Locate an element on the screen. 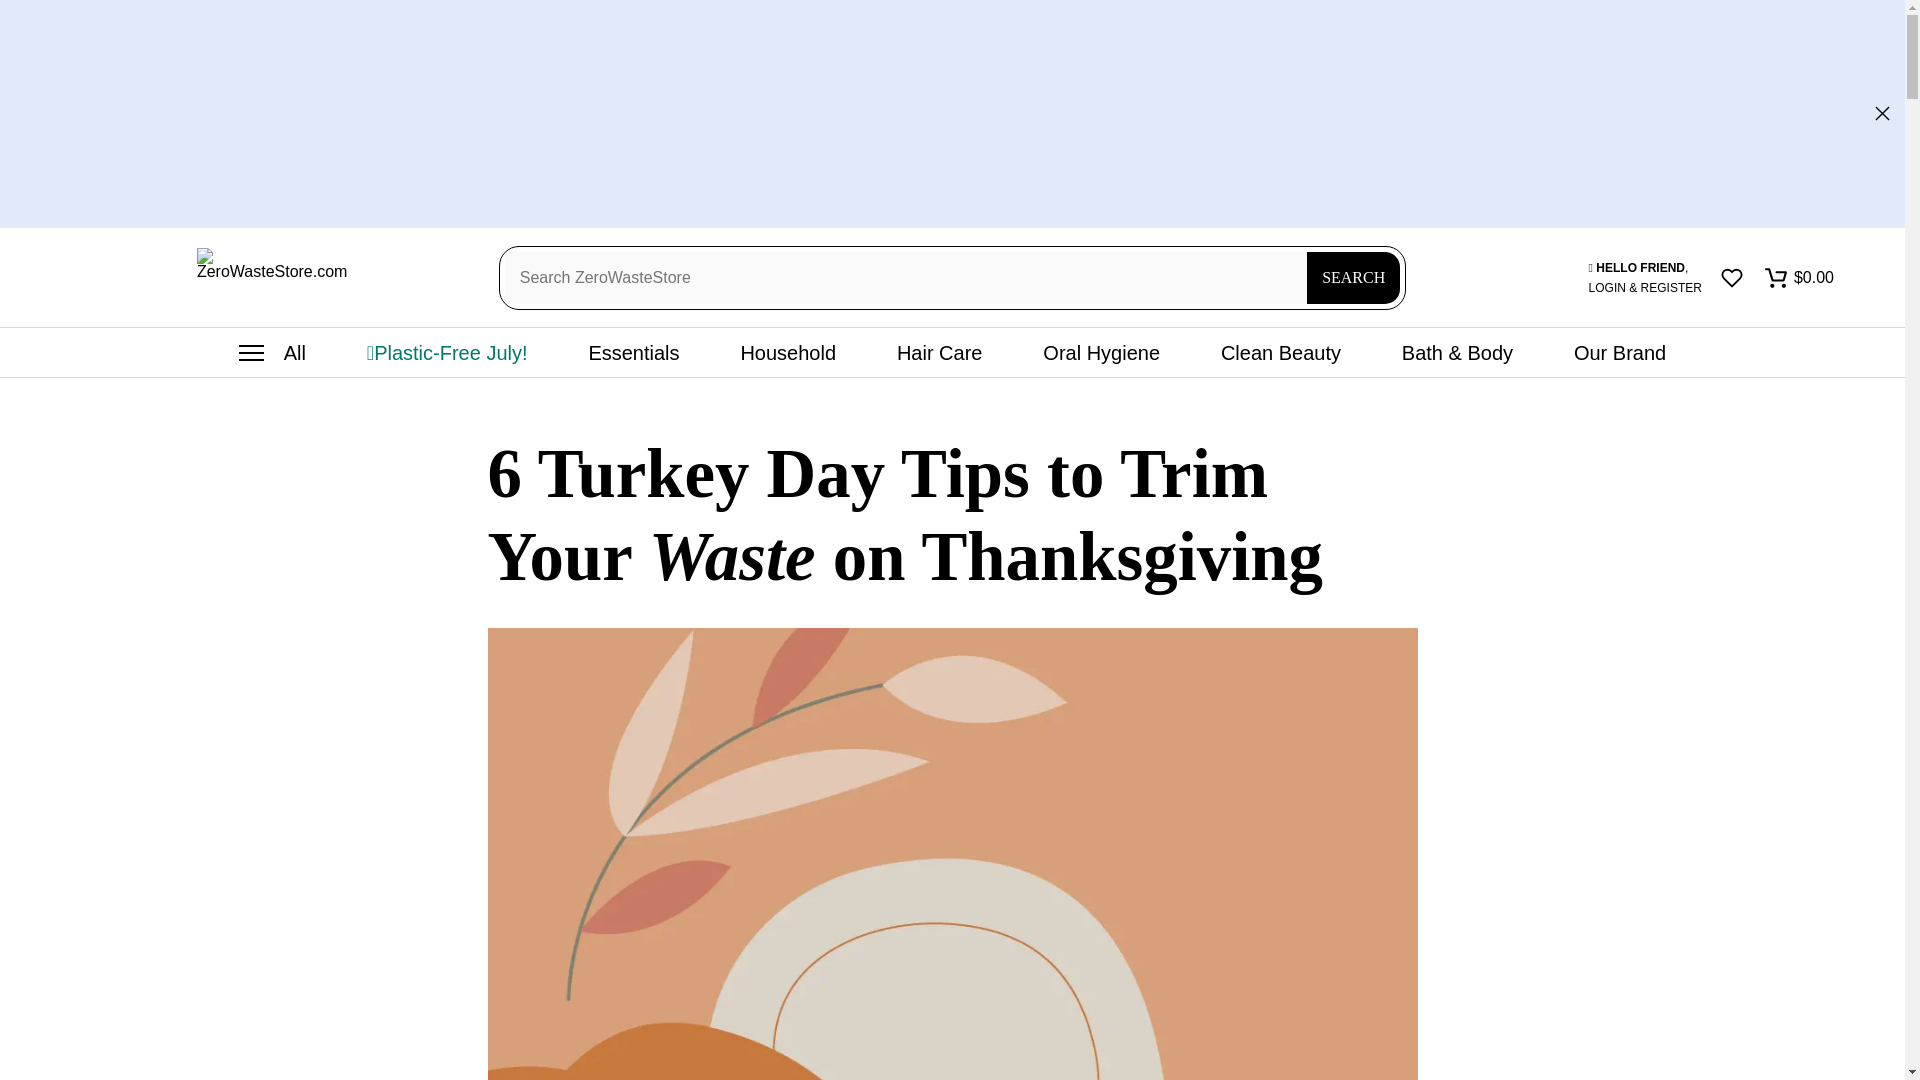 This screenshot has height=1080, width=1920. Oral Hygiene is located at coordinates (1100, 353).